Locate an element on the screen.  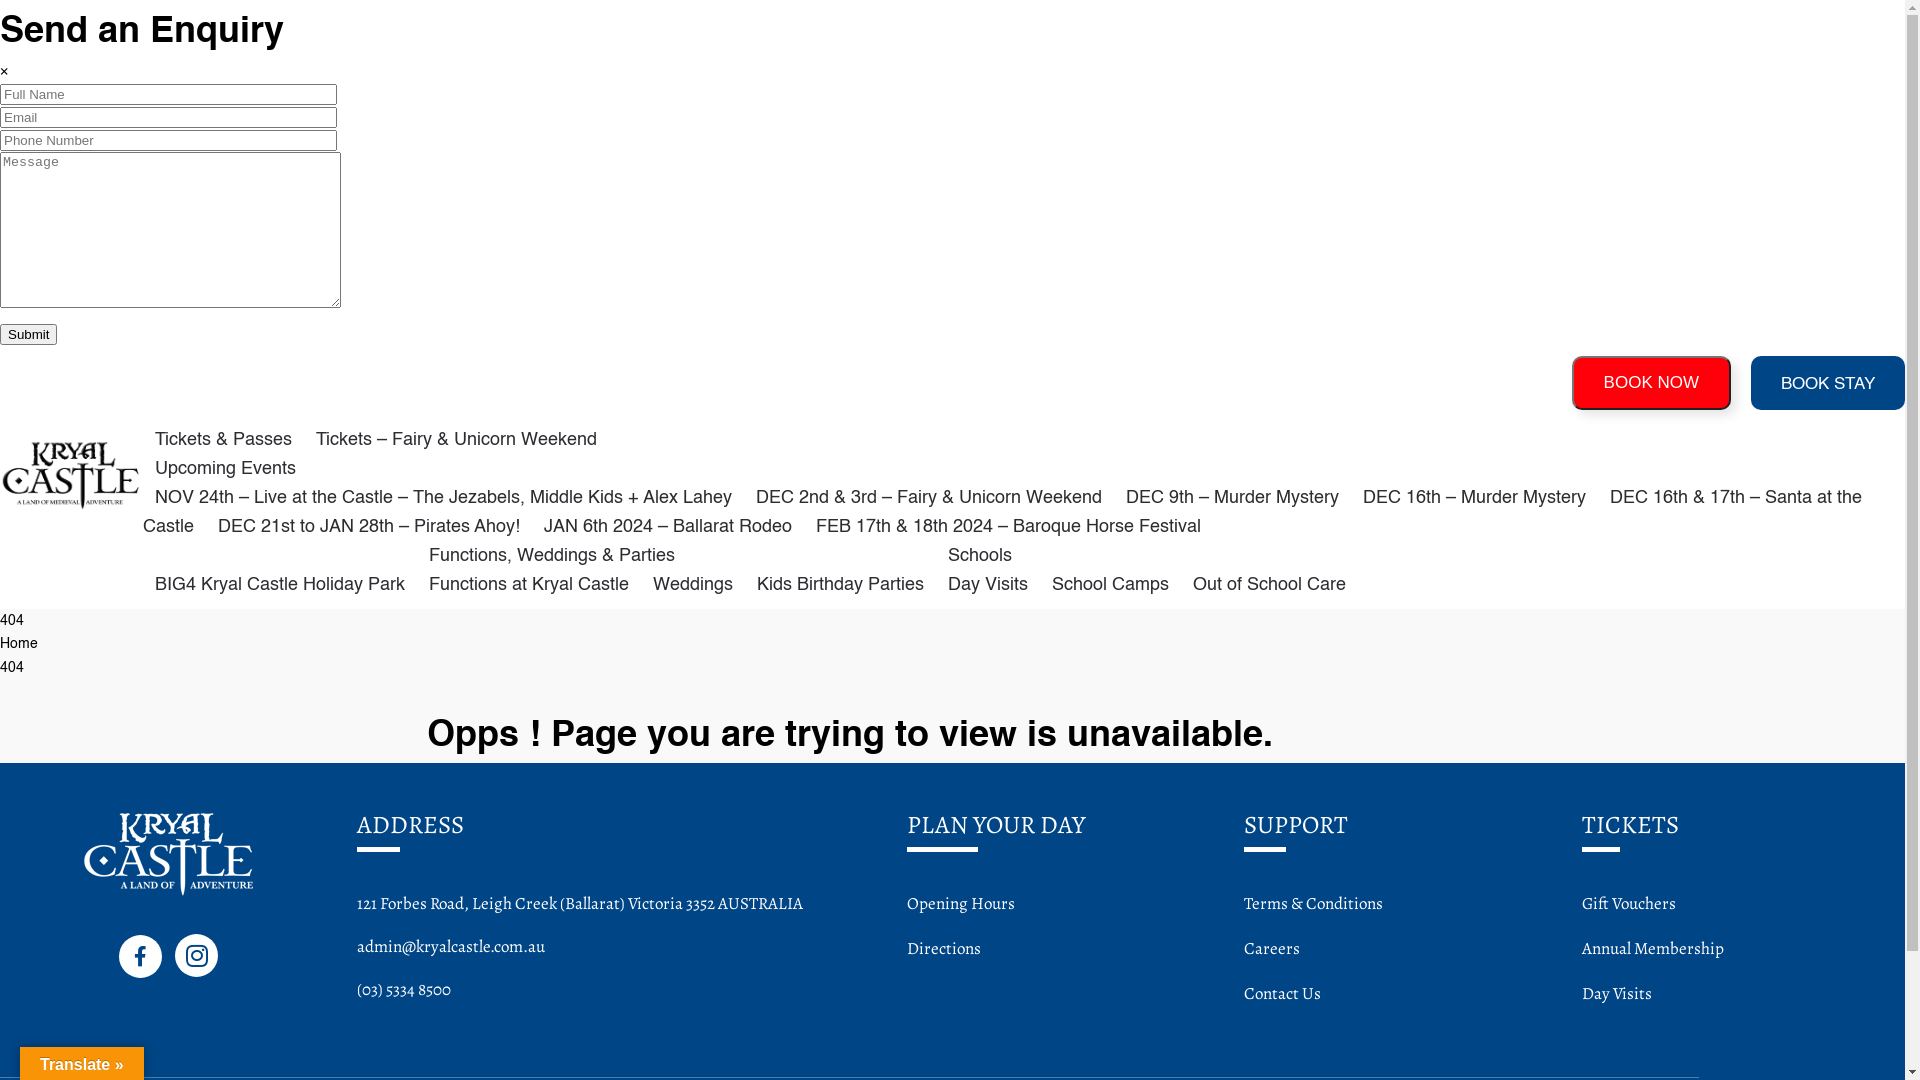
Careers is located at coordinates (1272, 948).